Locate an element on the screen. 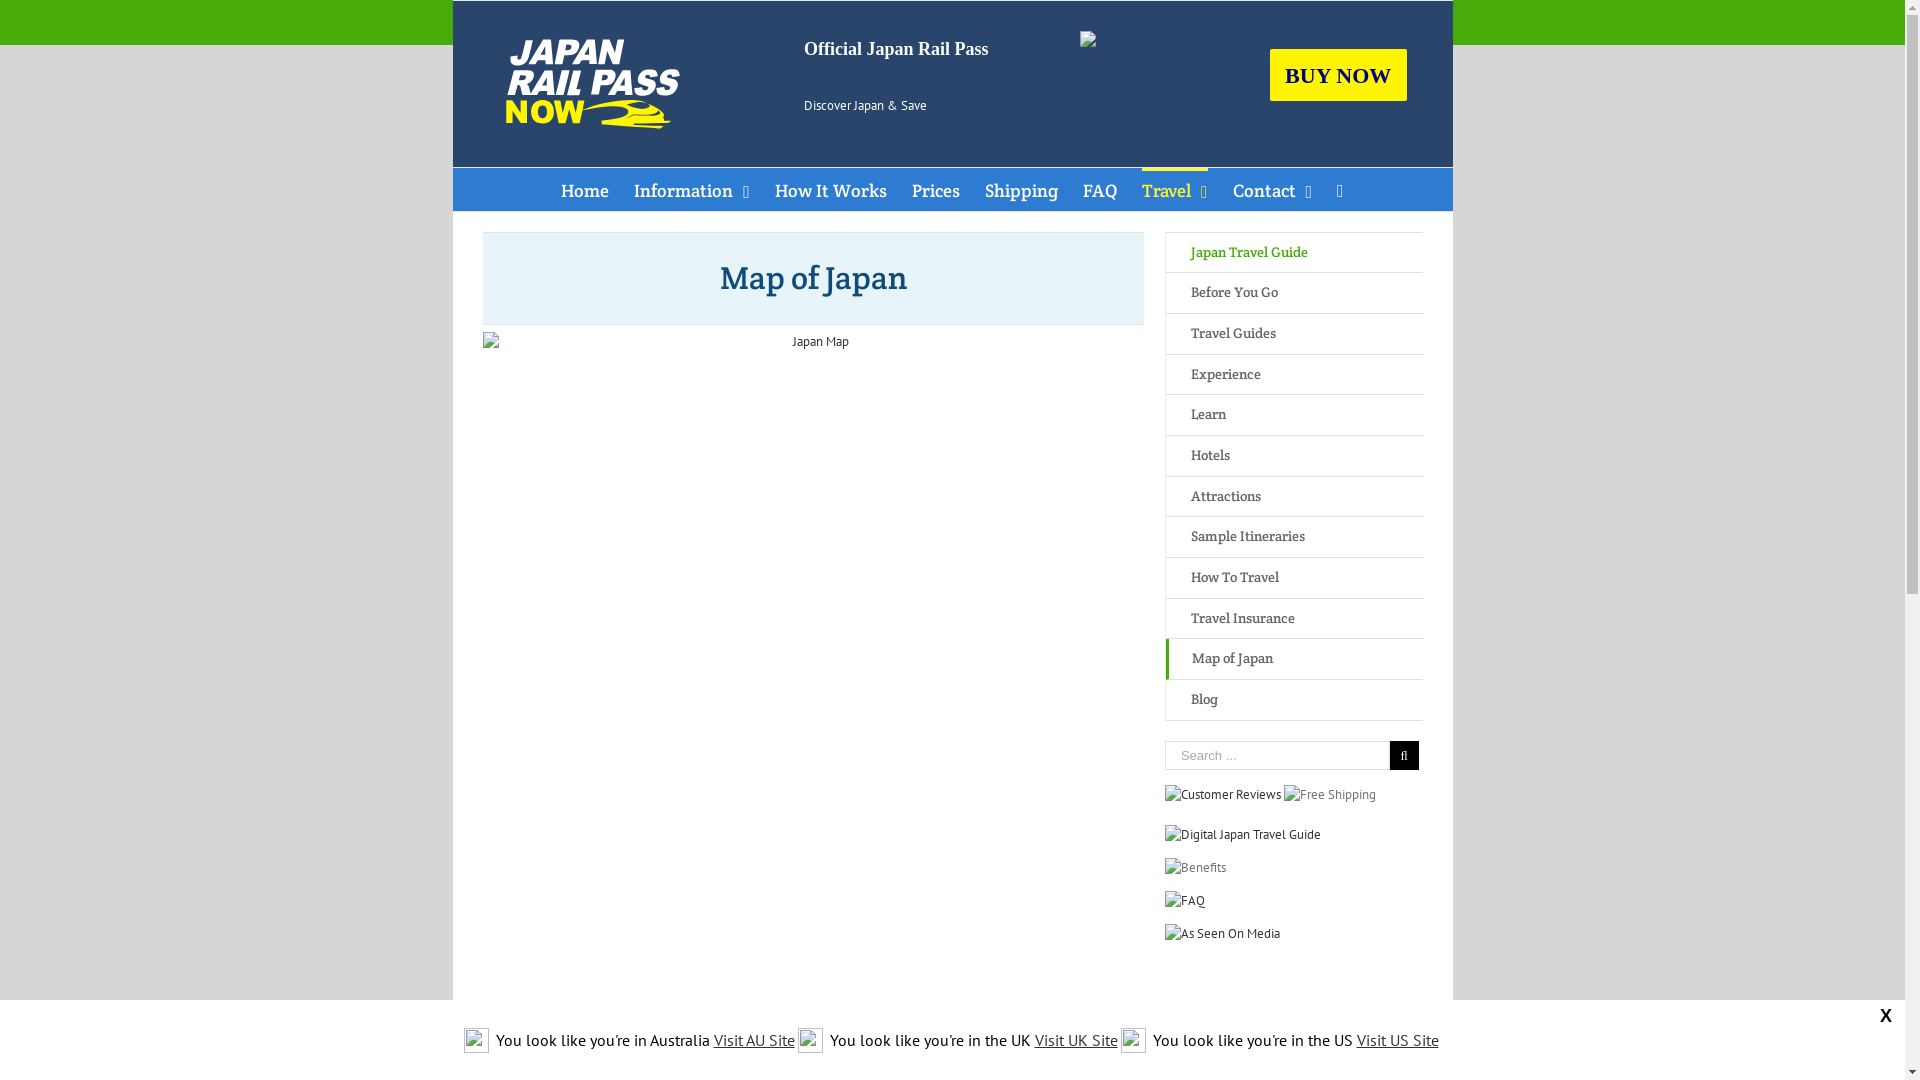 This screenshot has width=1920, height=1080. Contact is located at coordinates (1272, 190).